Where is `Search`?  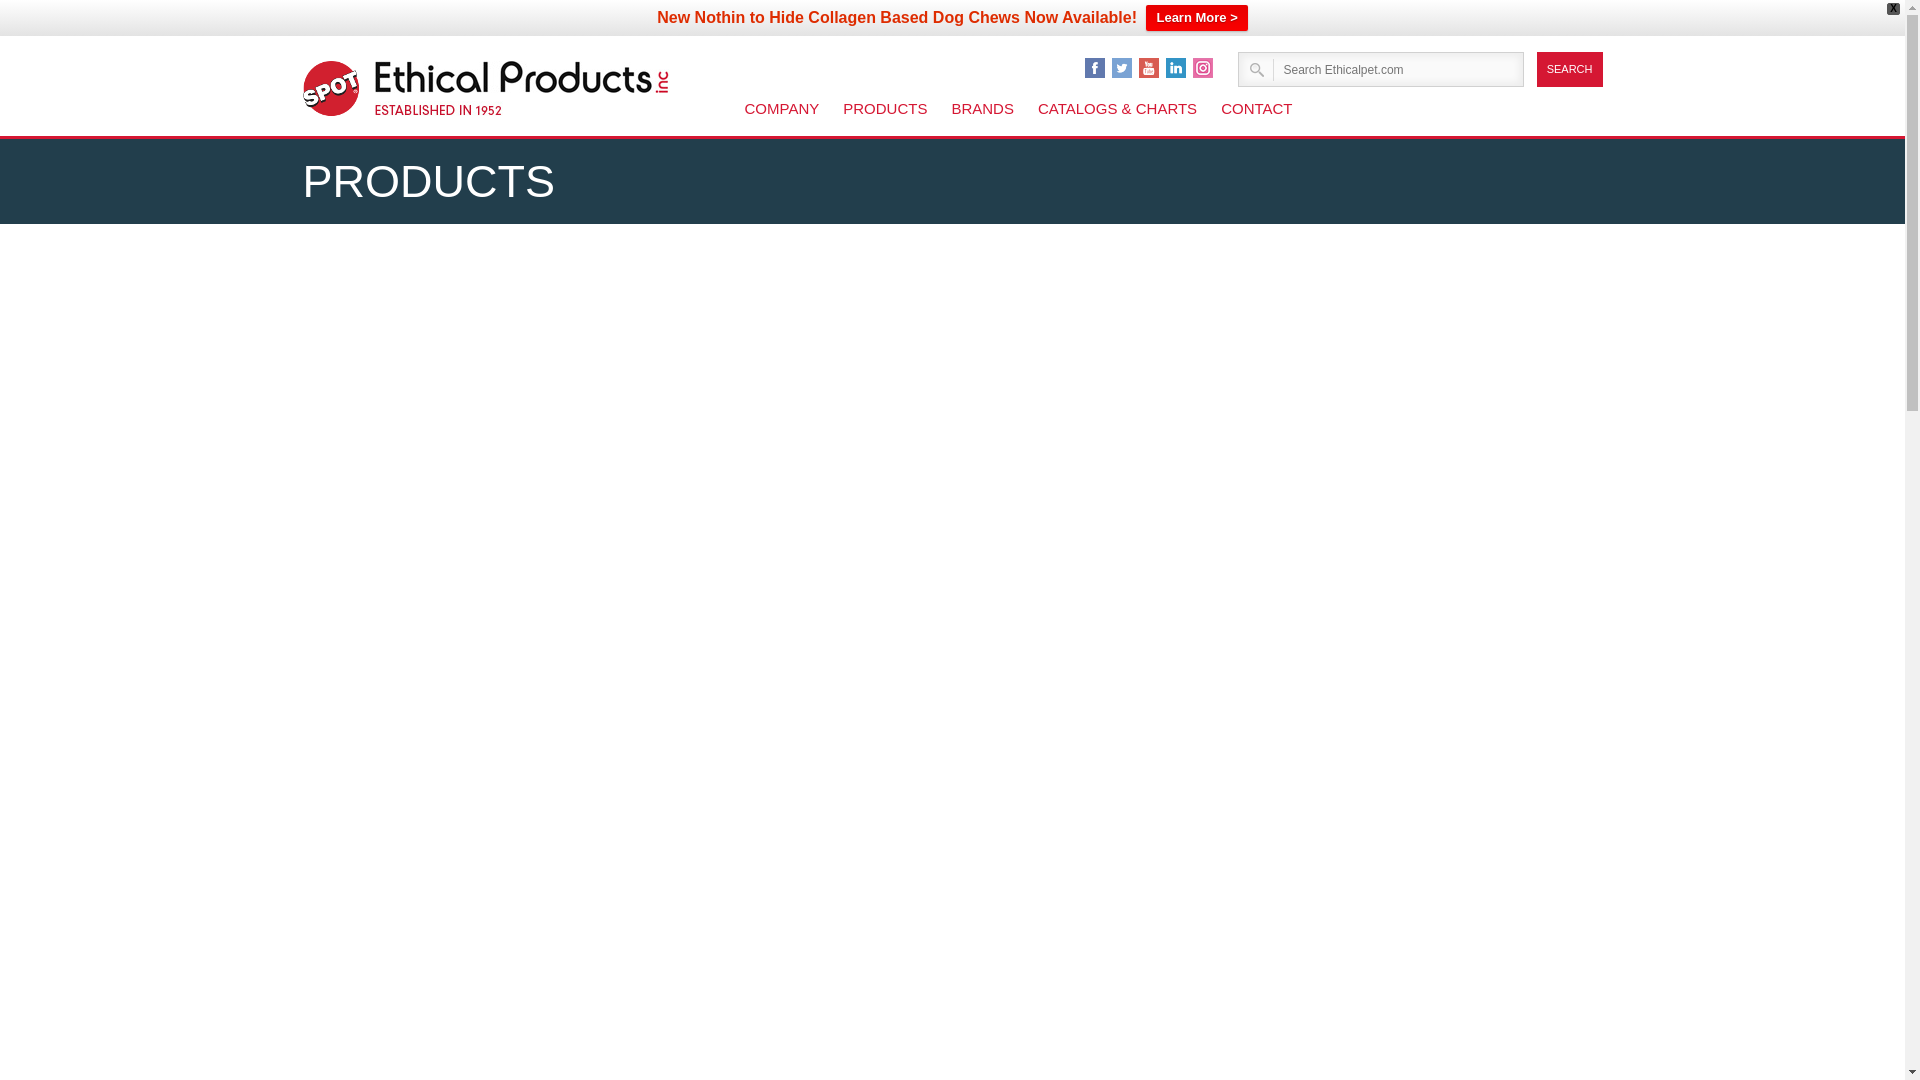 Search is located at coordinates (1570, 69).